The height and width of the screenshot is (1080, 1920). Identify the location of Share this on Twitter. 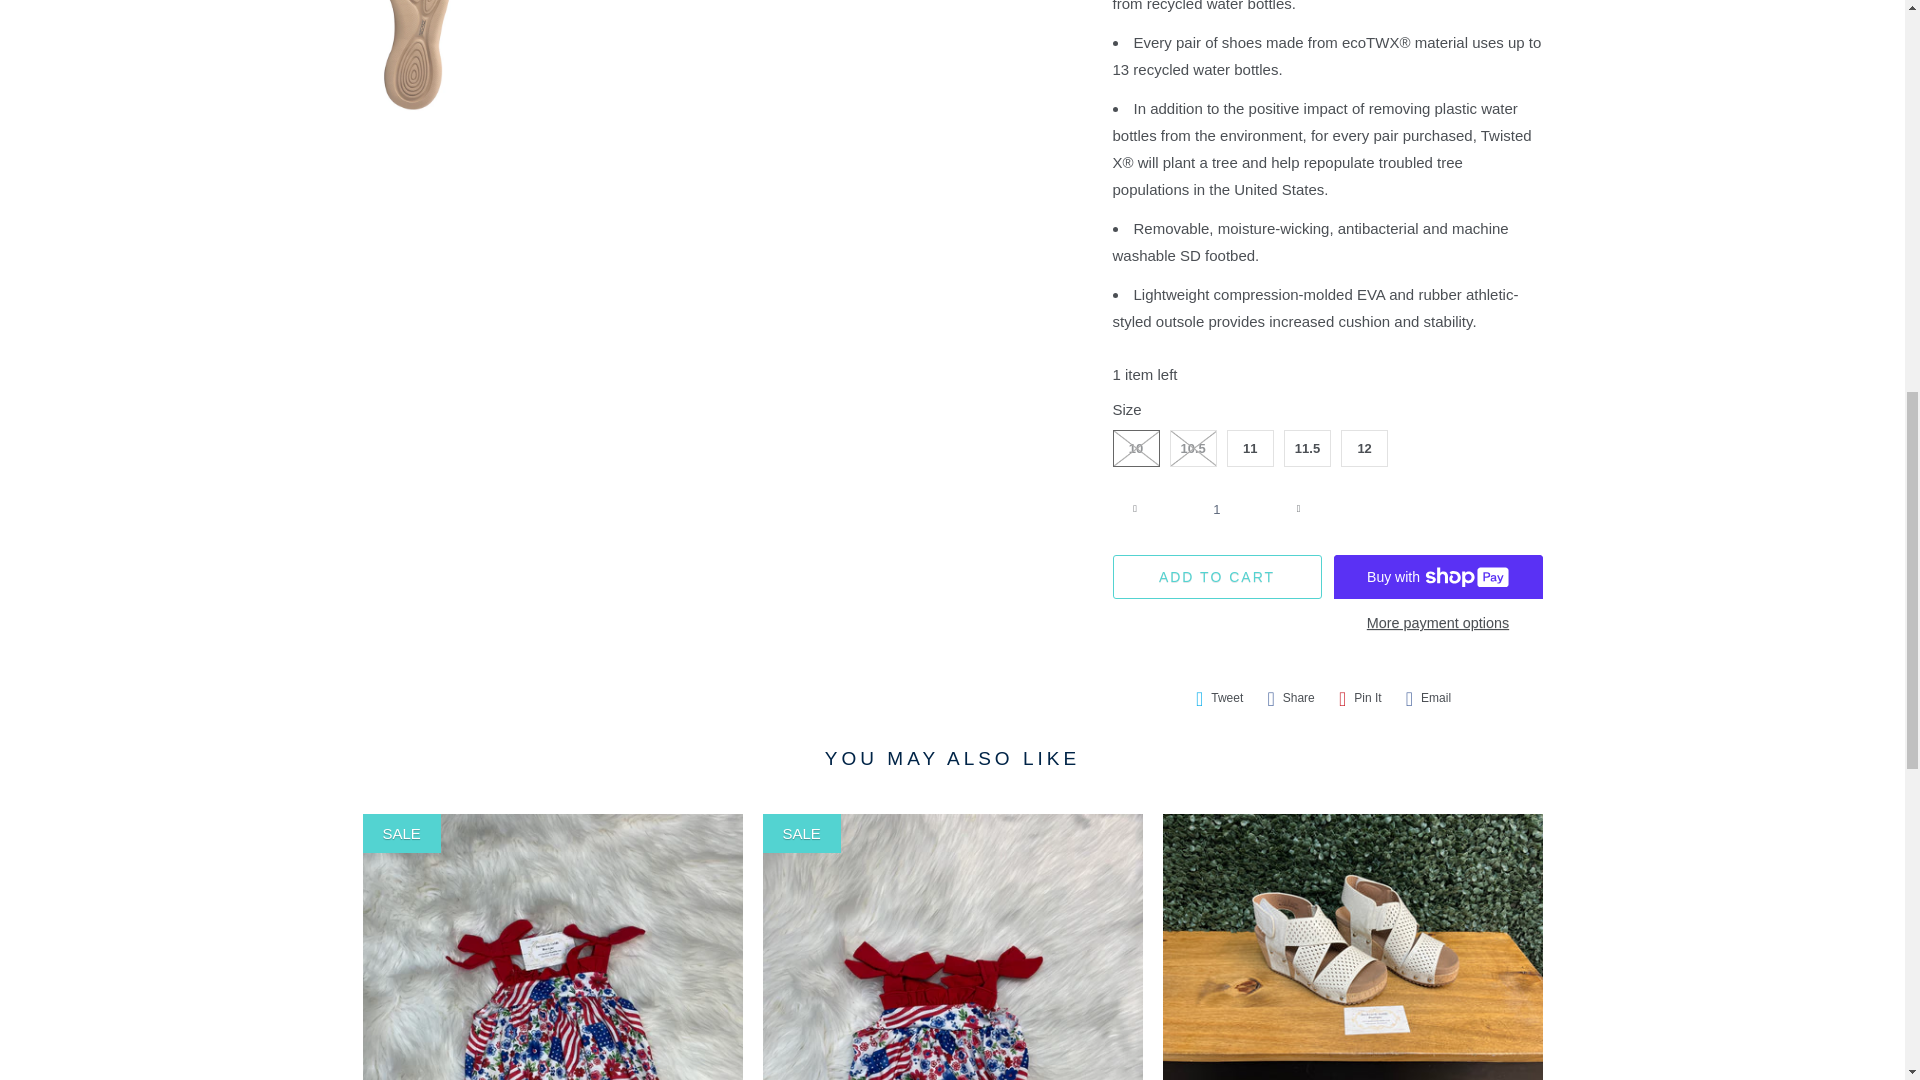
(1220, 698).